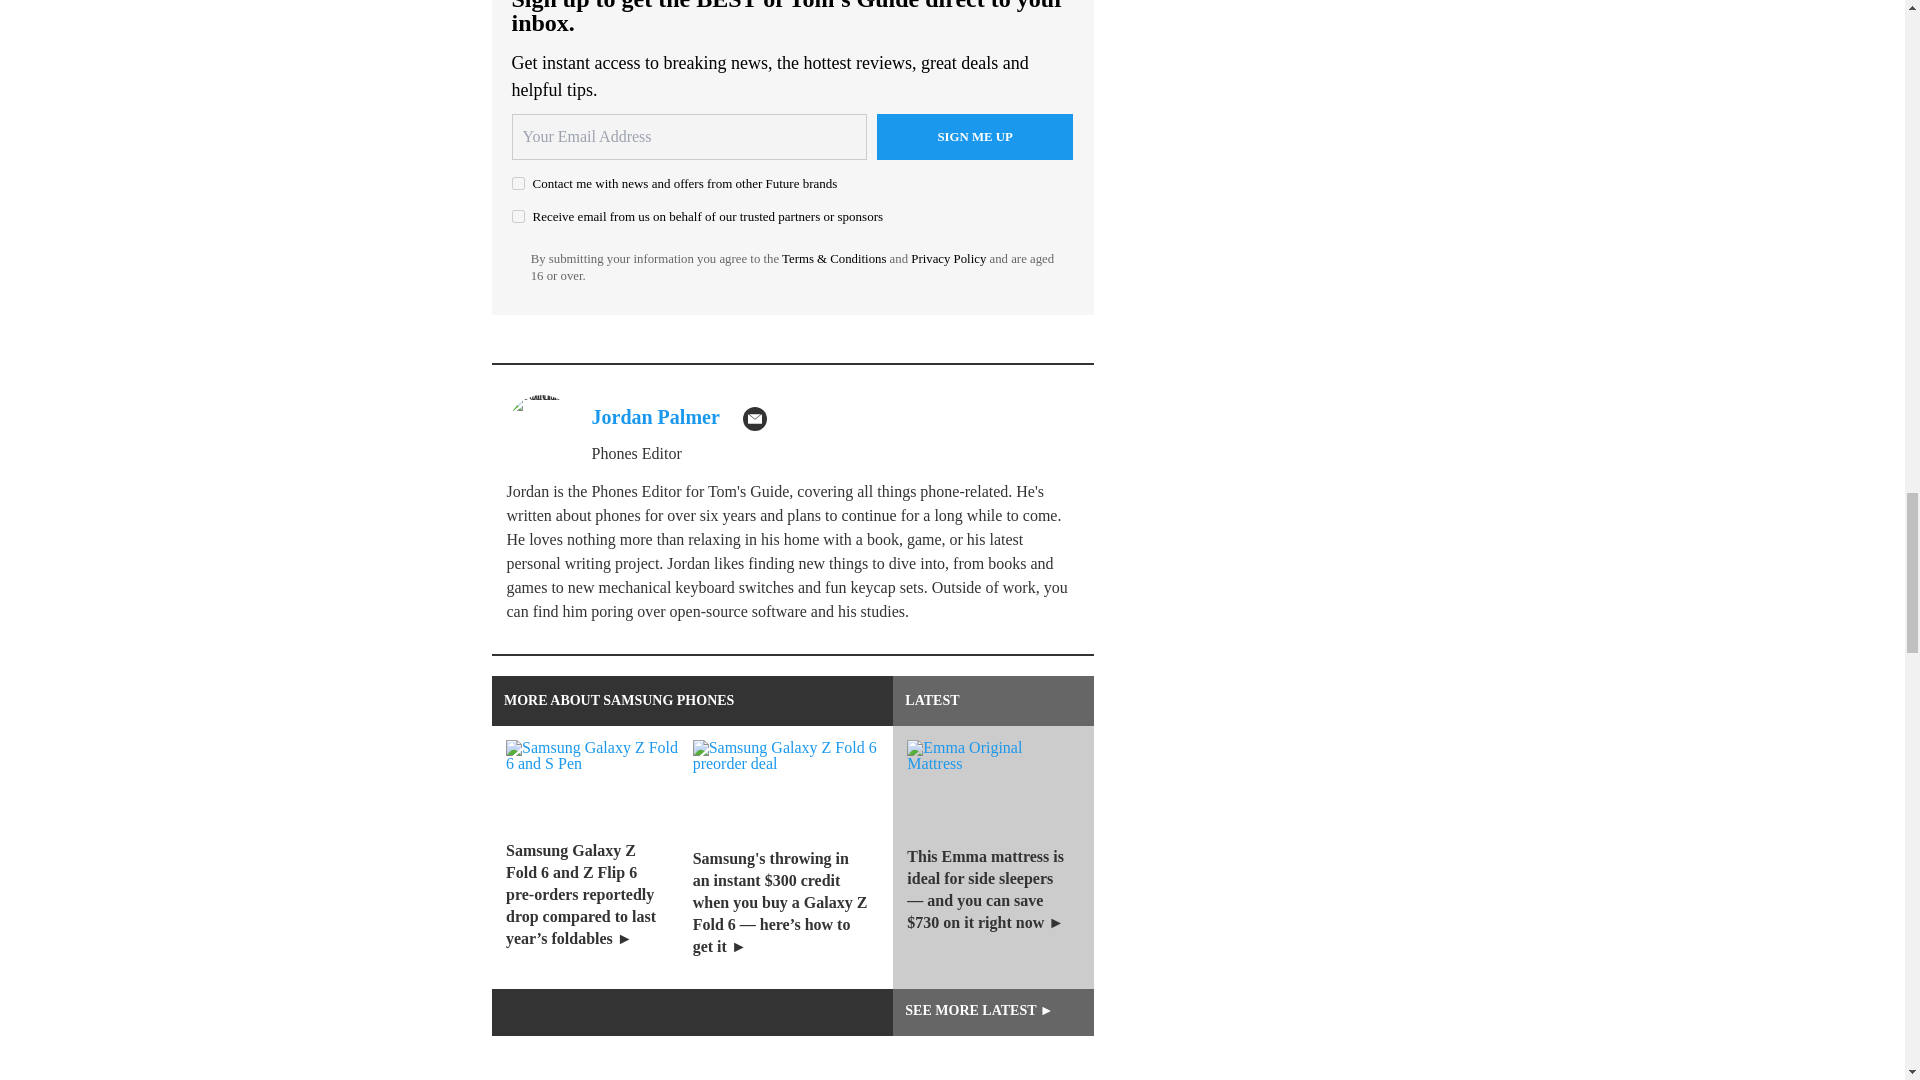 The width and height of the screenshot is (1920, 1080). Describe the element at coordinates (518, 184) in the screenshot. I see `on` at that location.